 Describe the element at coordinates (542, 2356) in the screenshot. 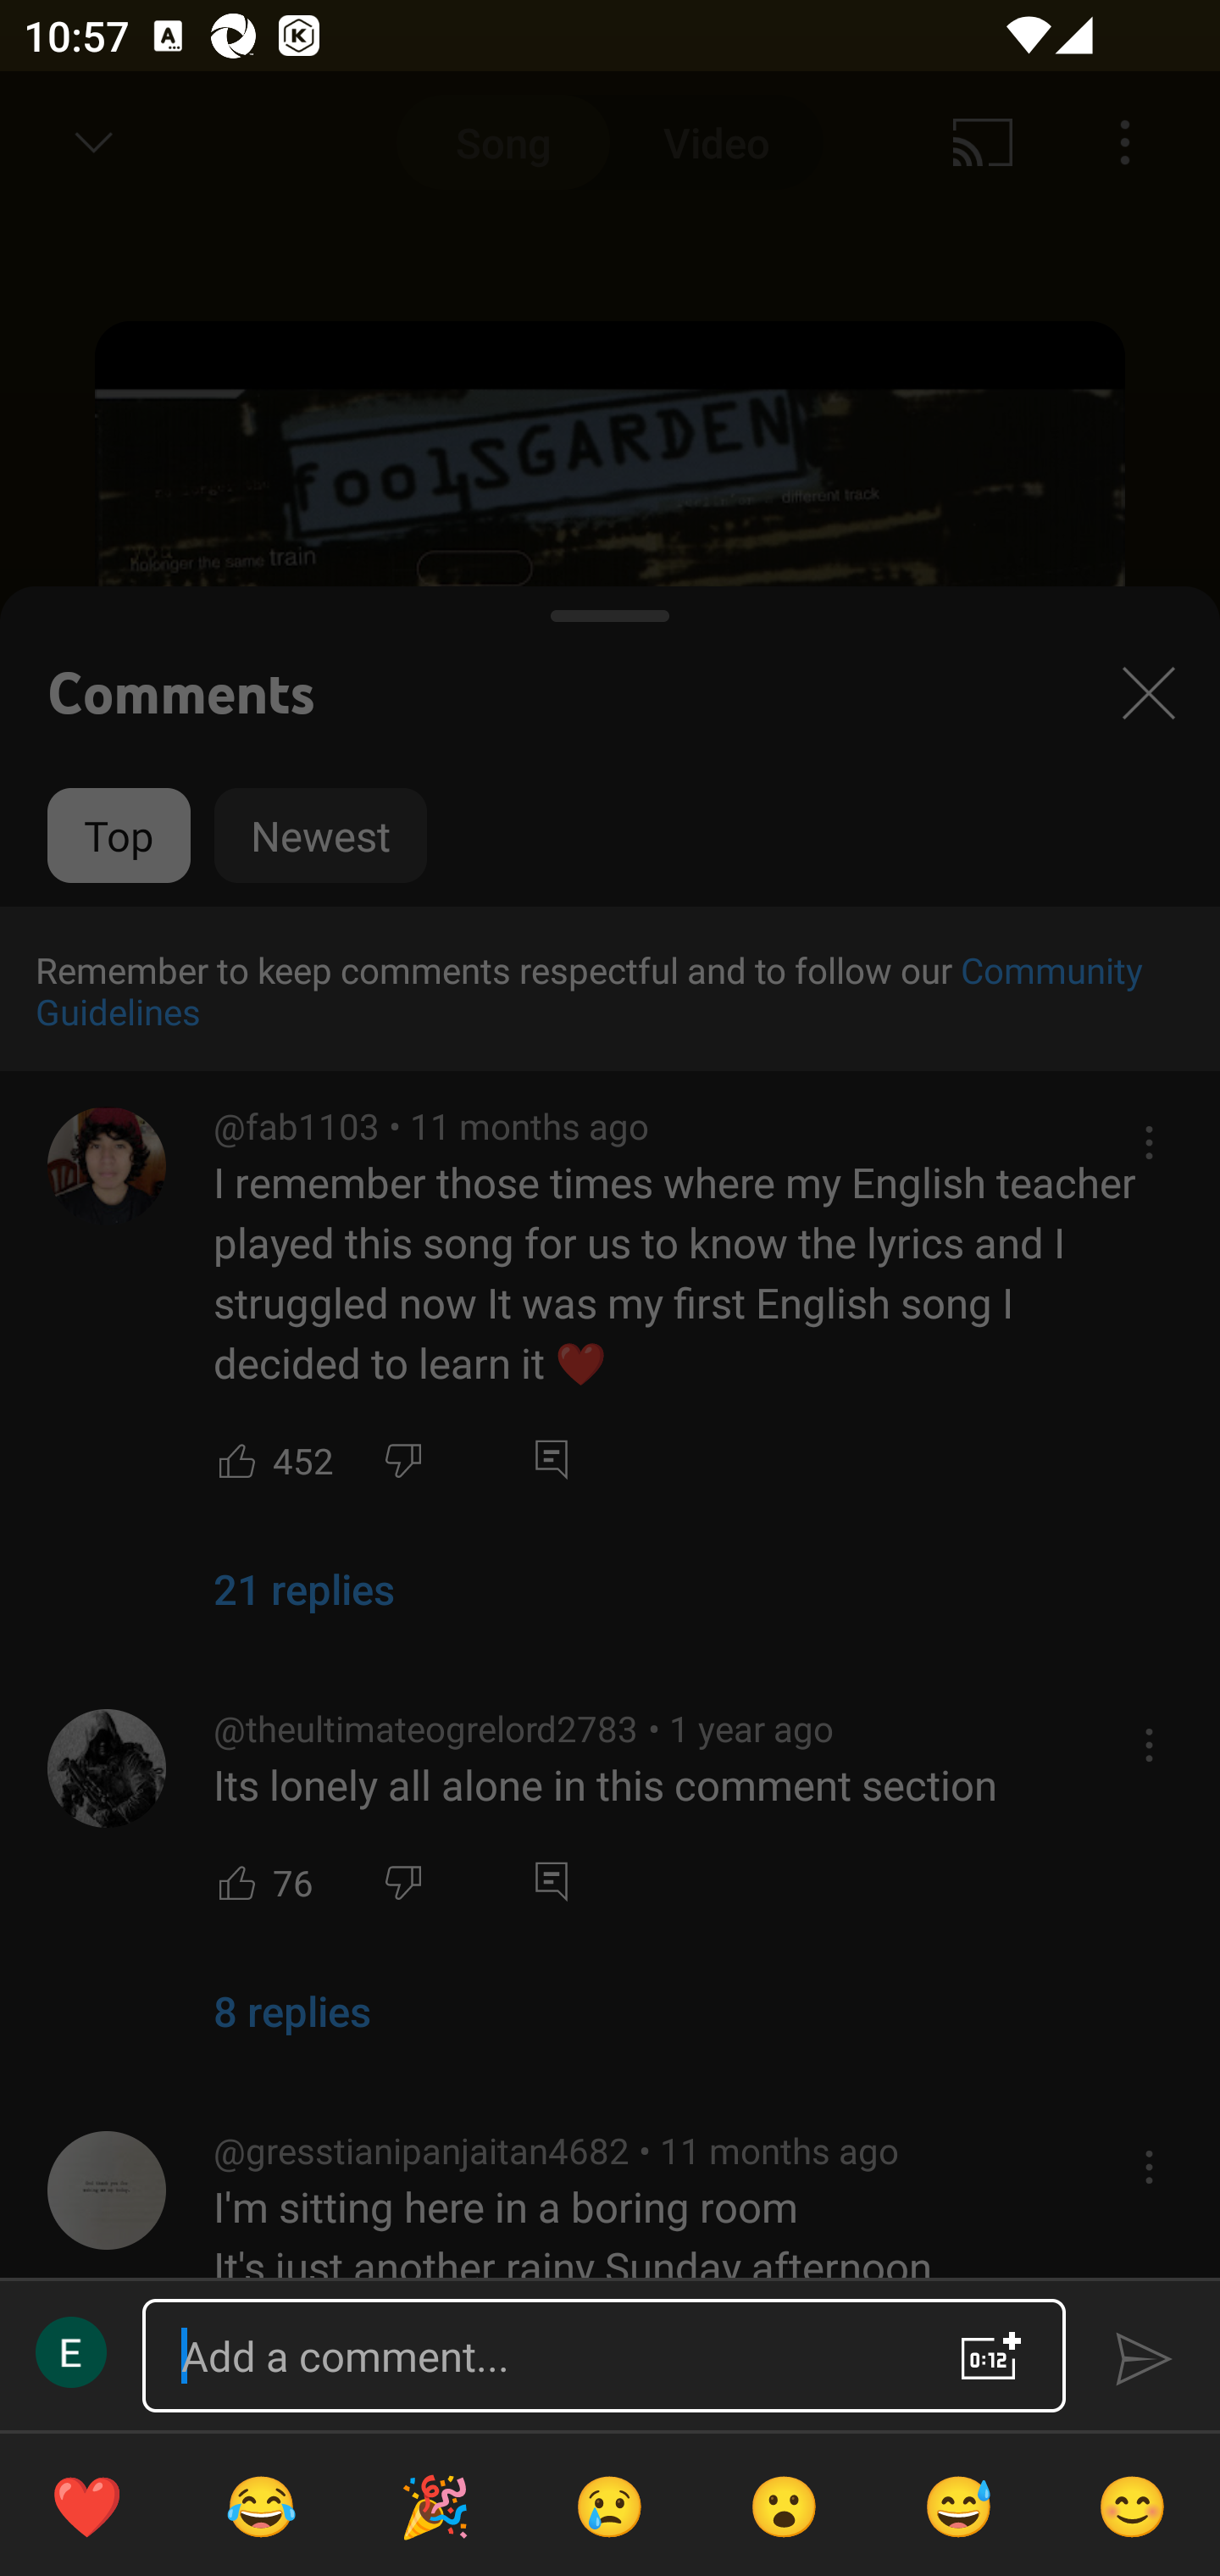

I see `Add a comment...` at that location.